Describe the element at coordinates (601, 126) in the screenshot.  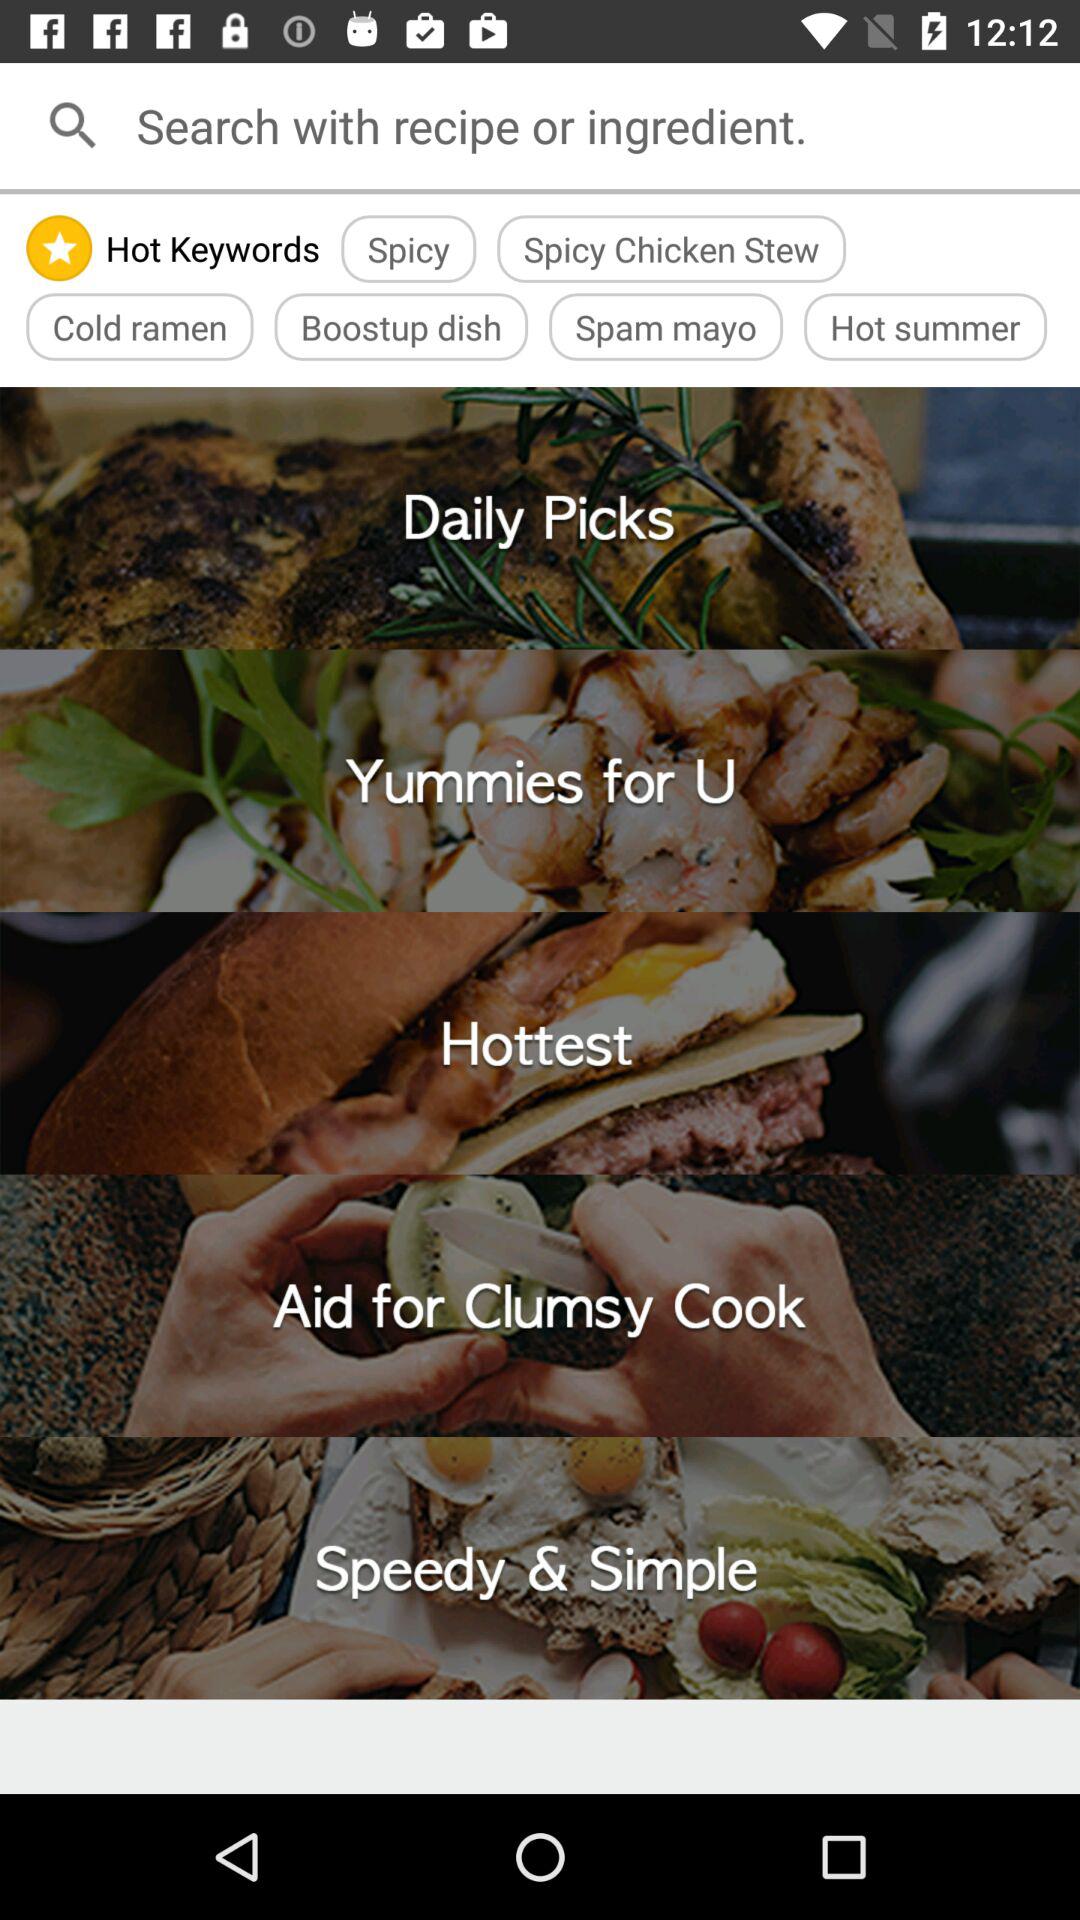
I see `search recipes` at that location.